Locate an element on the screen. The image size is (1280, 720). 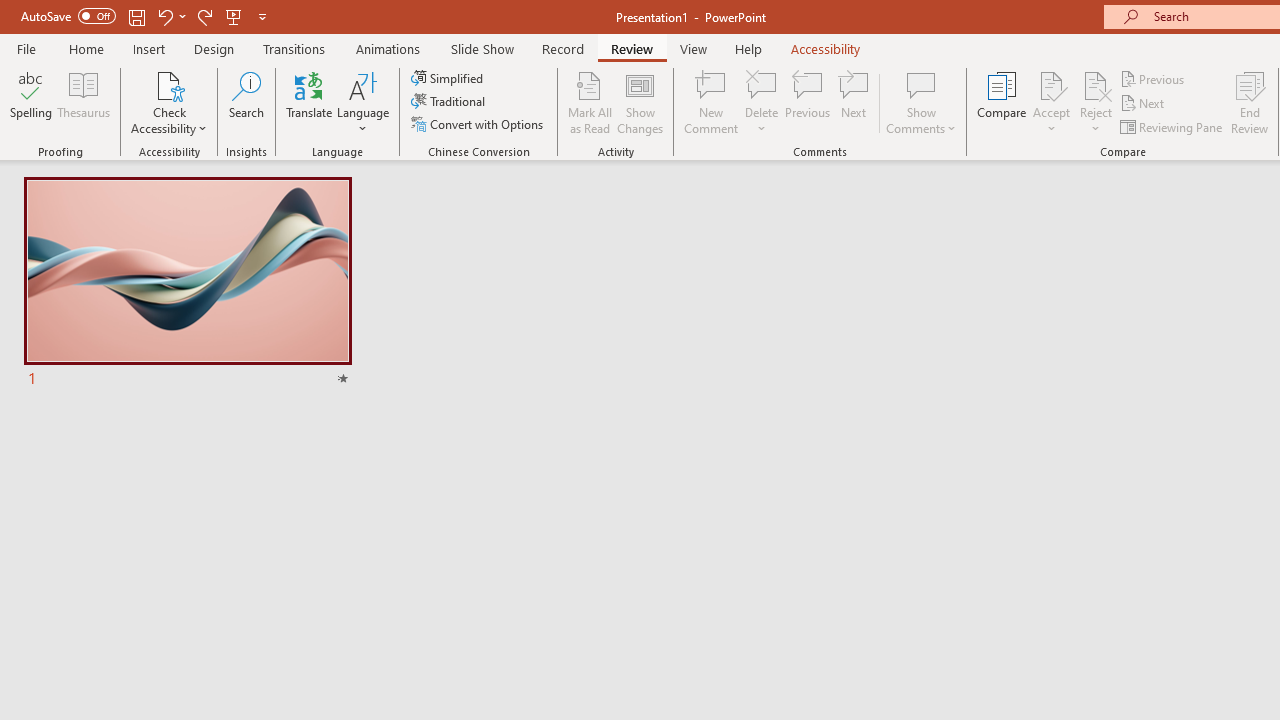
Show Changes is located at coordinates (640, 102).